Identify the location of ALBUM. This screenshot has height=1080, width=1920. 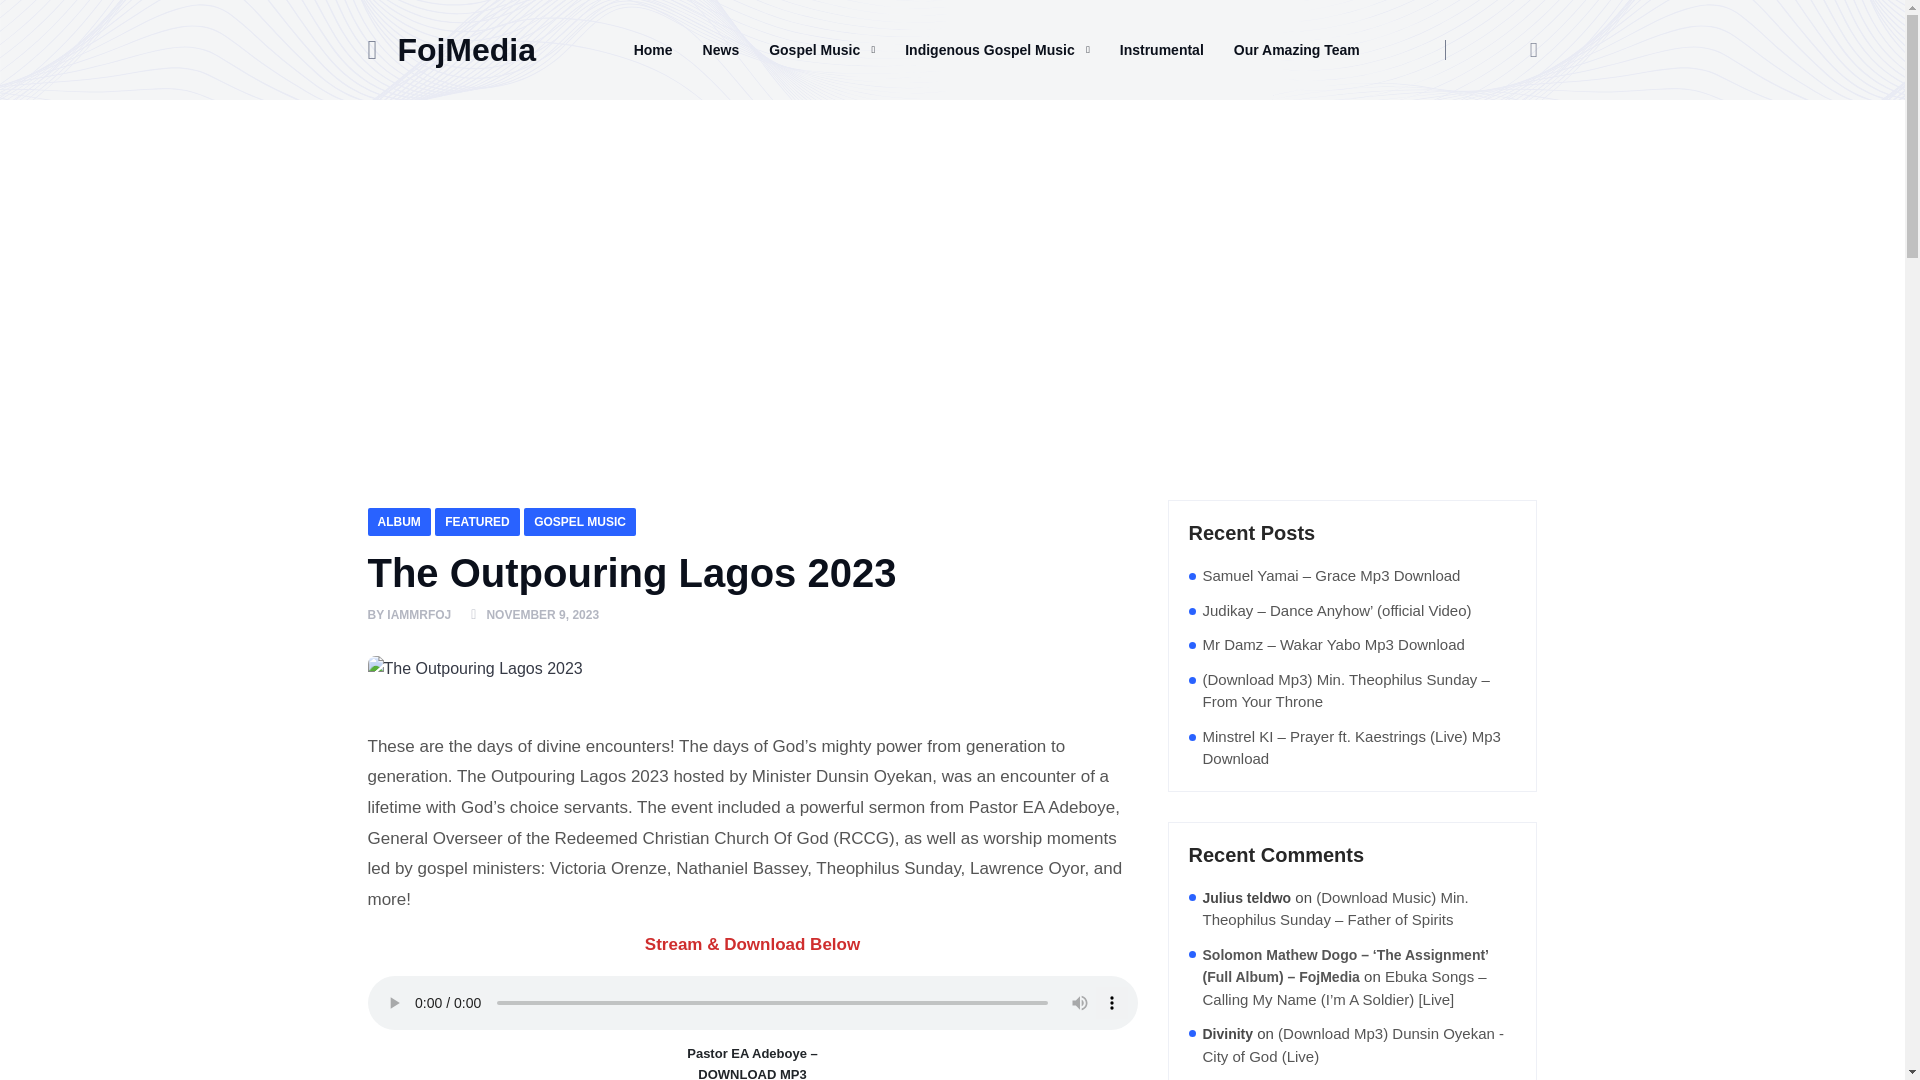
(399, 521).